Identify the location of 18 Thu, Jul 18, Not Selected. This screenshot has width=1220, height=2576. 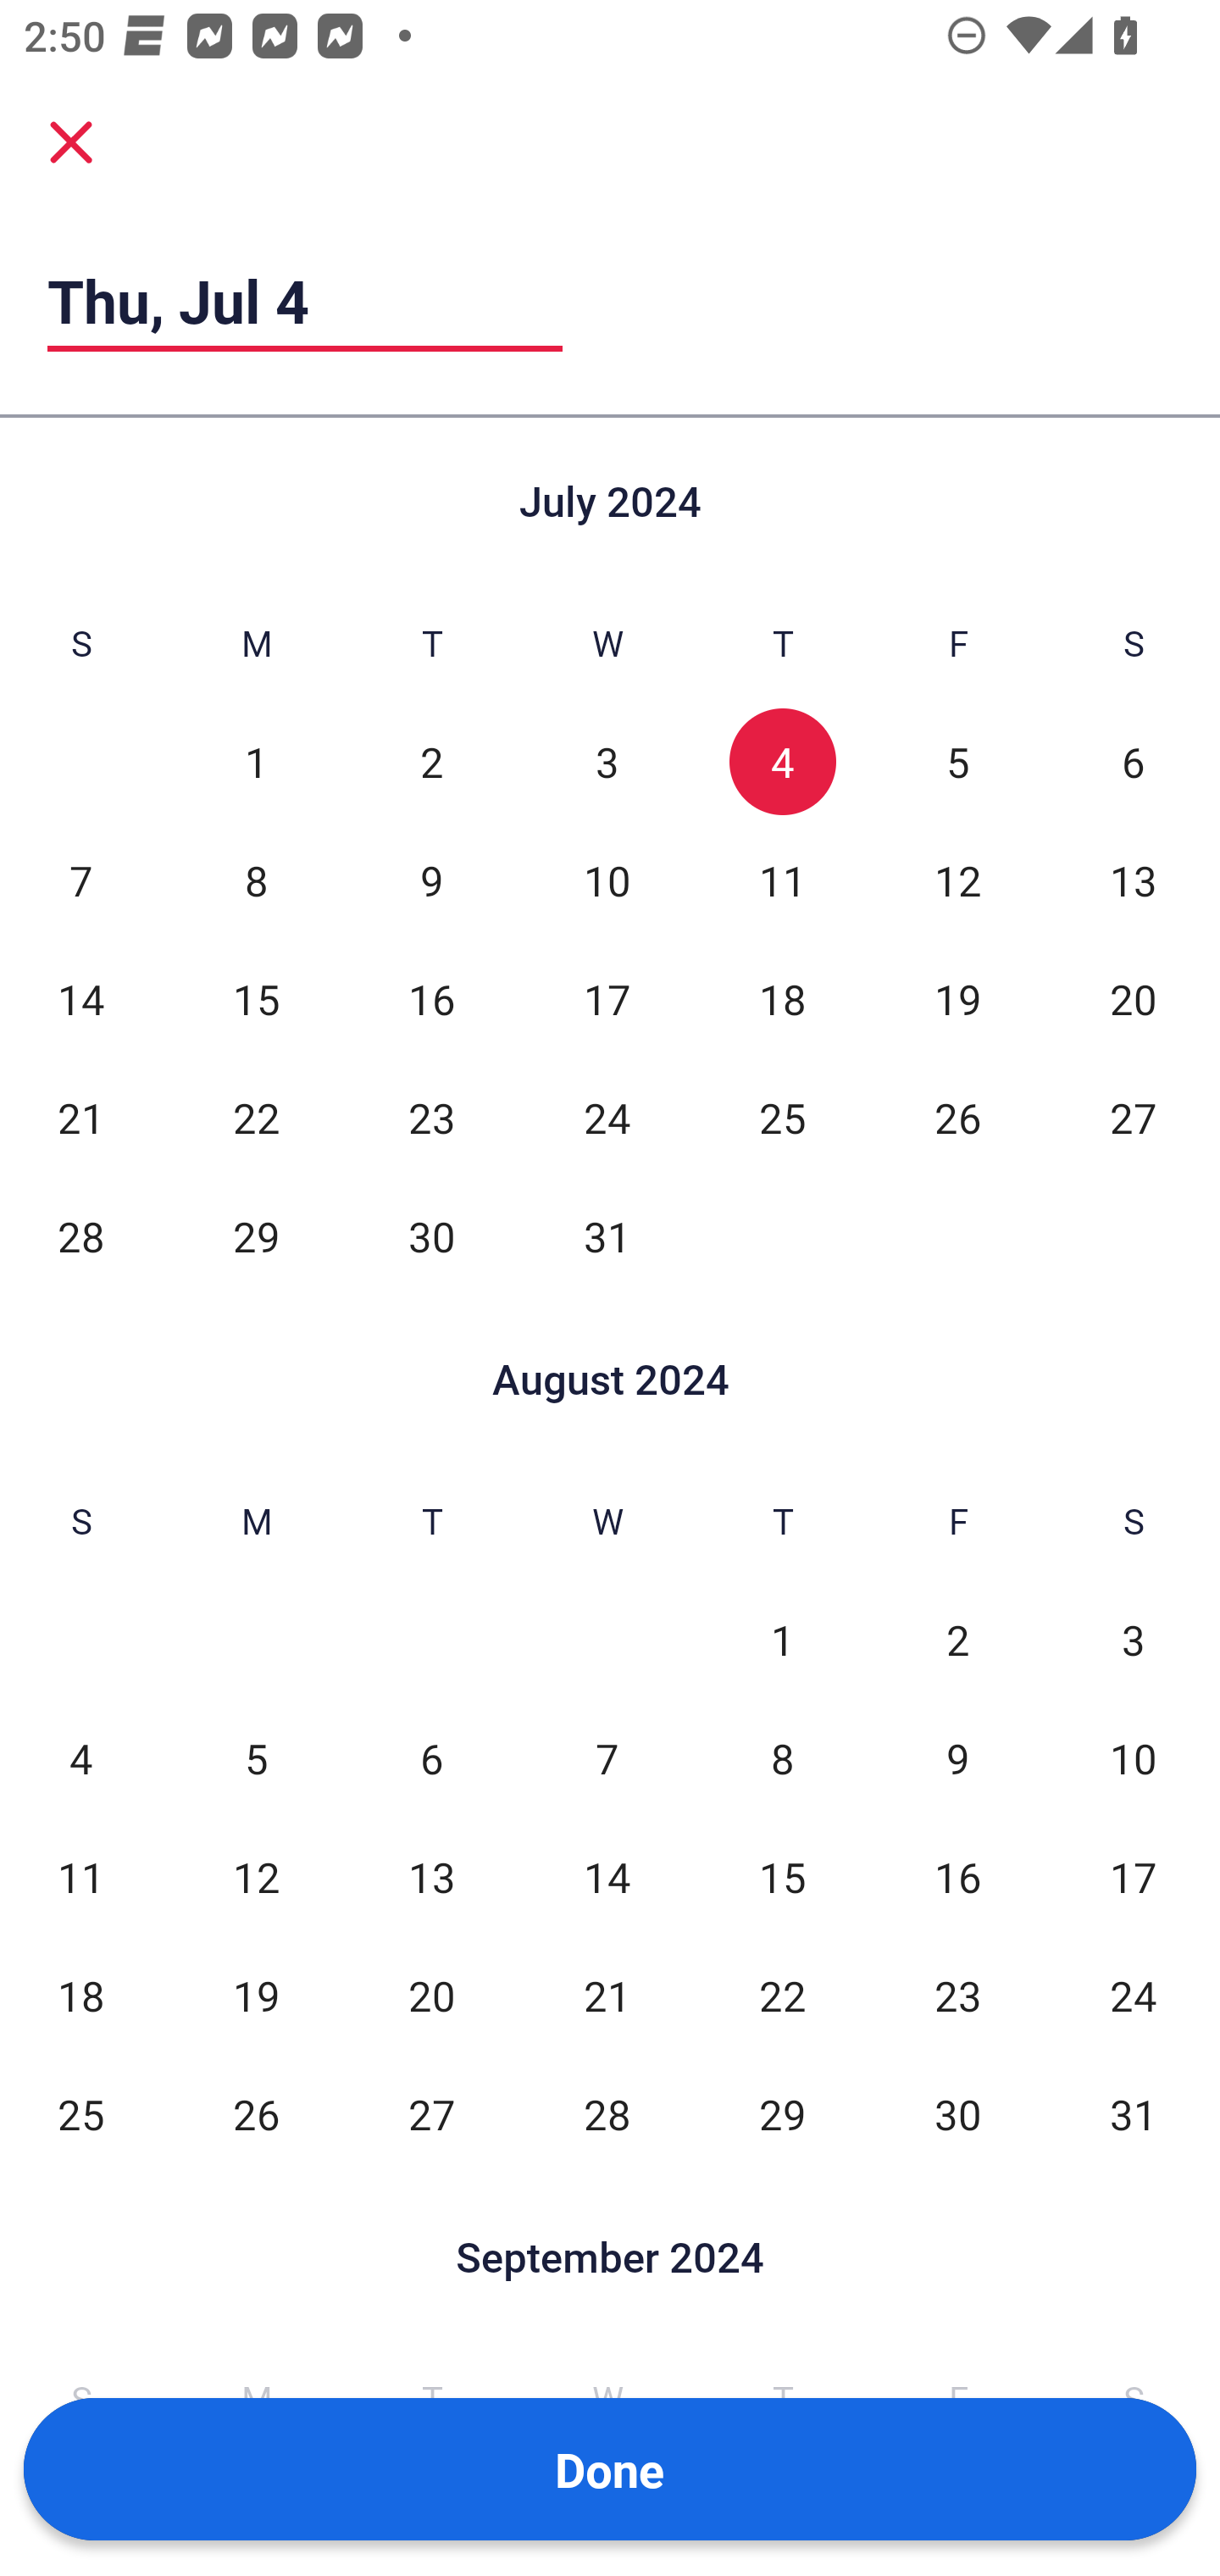
(782, 999).